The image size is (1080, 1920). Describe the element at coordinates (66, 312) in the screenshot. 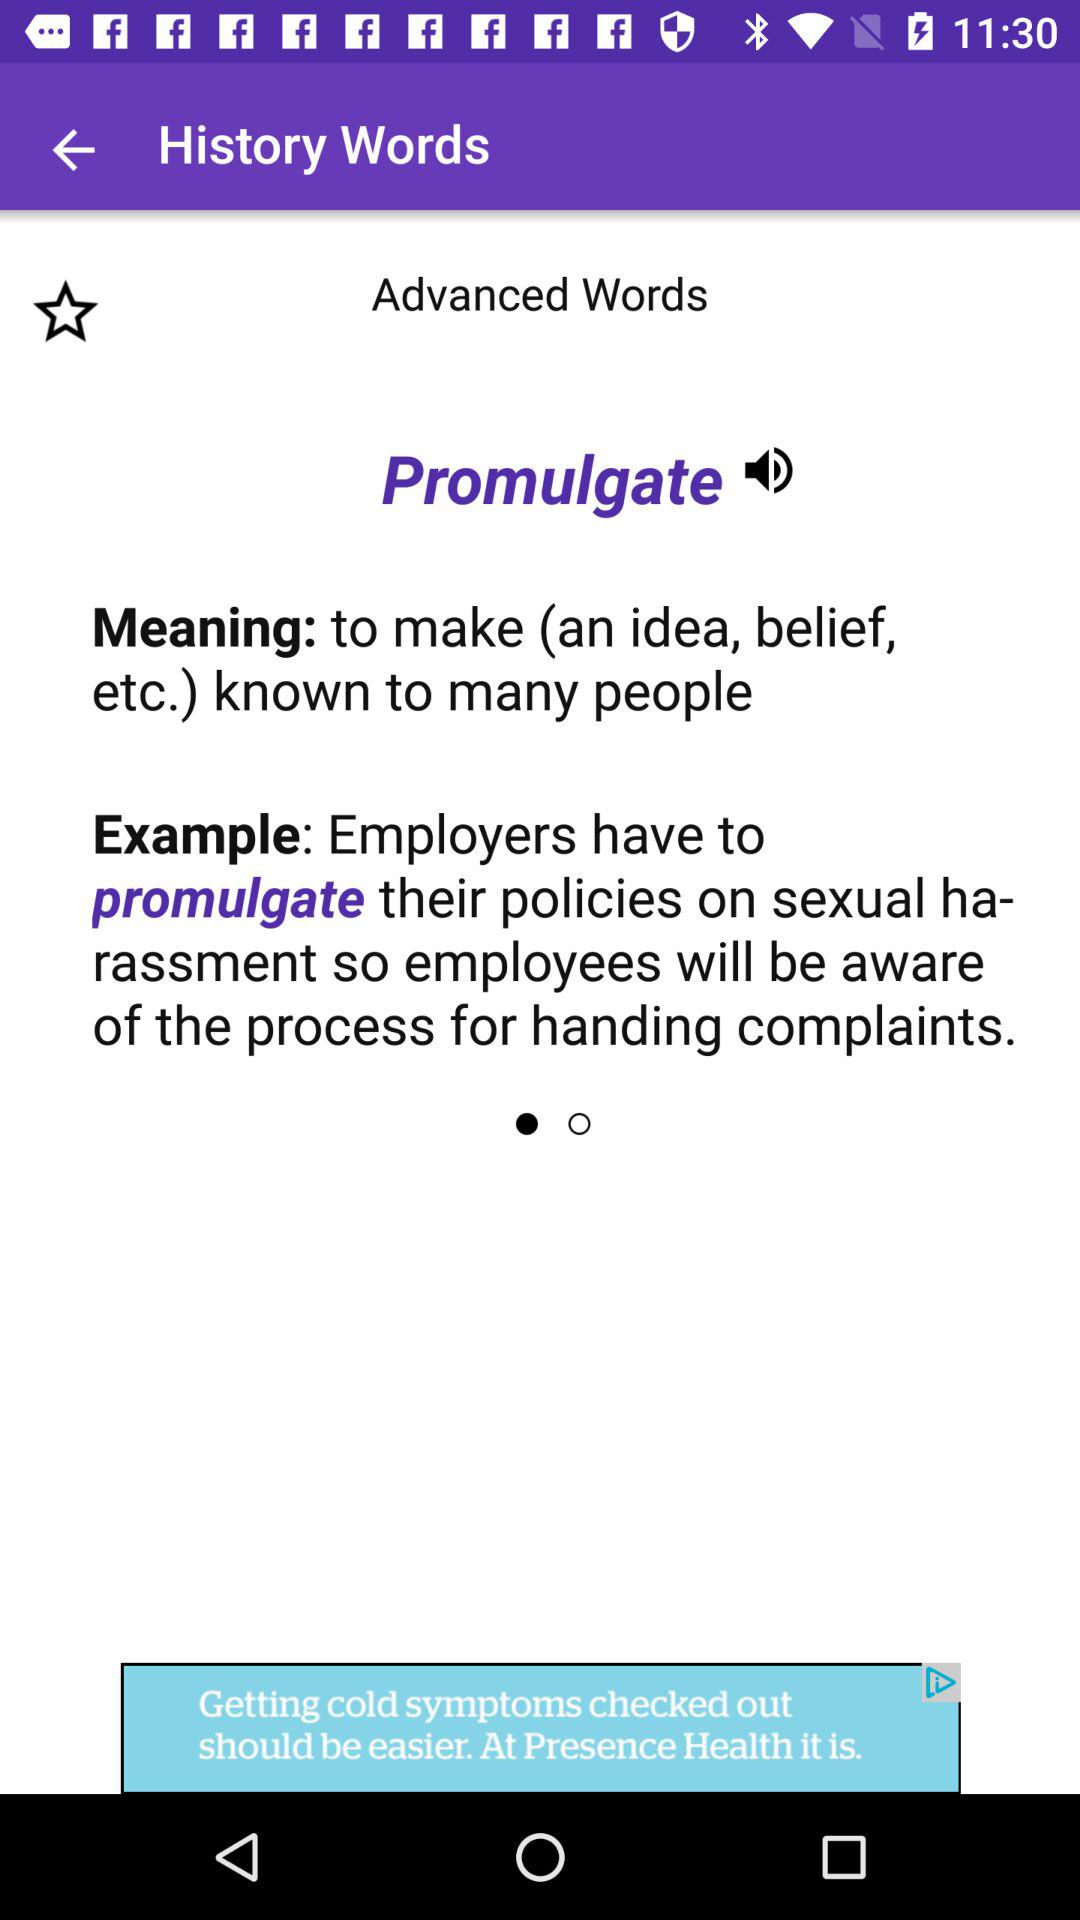

I see `for rateing` at that location.